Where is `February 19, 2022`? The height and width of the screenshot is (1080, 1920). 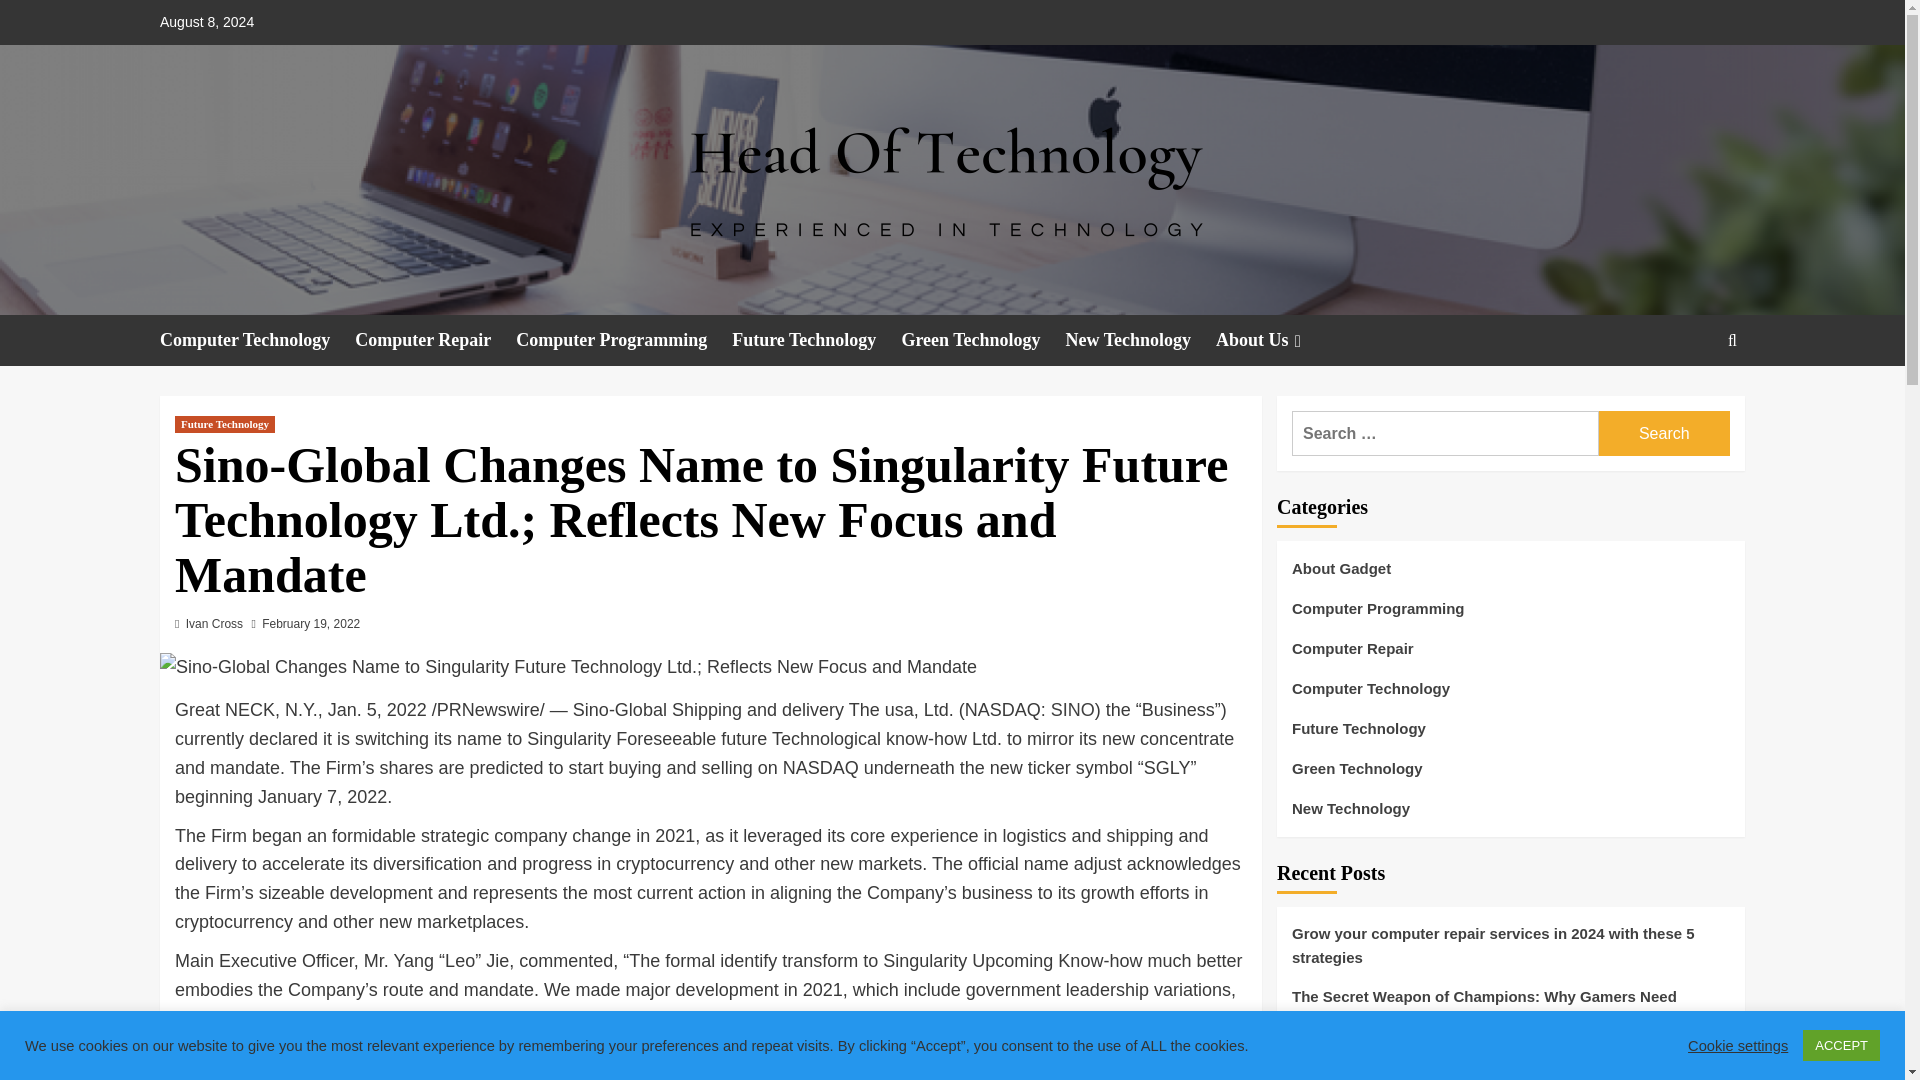 February 19, 2022 is located at coordinates (310, 623).